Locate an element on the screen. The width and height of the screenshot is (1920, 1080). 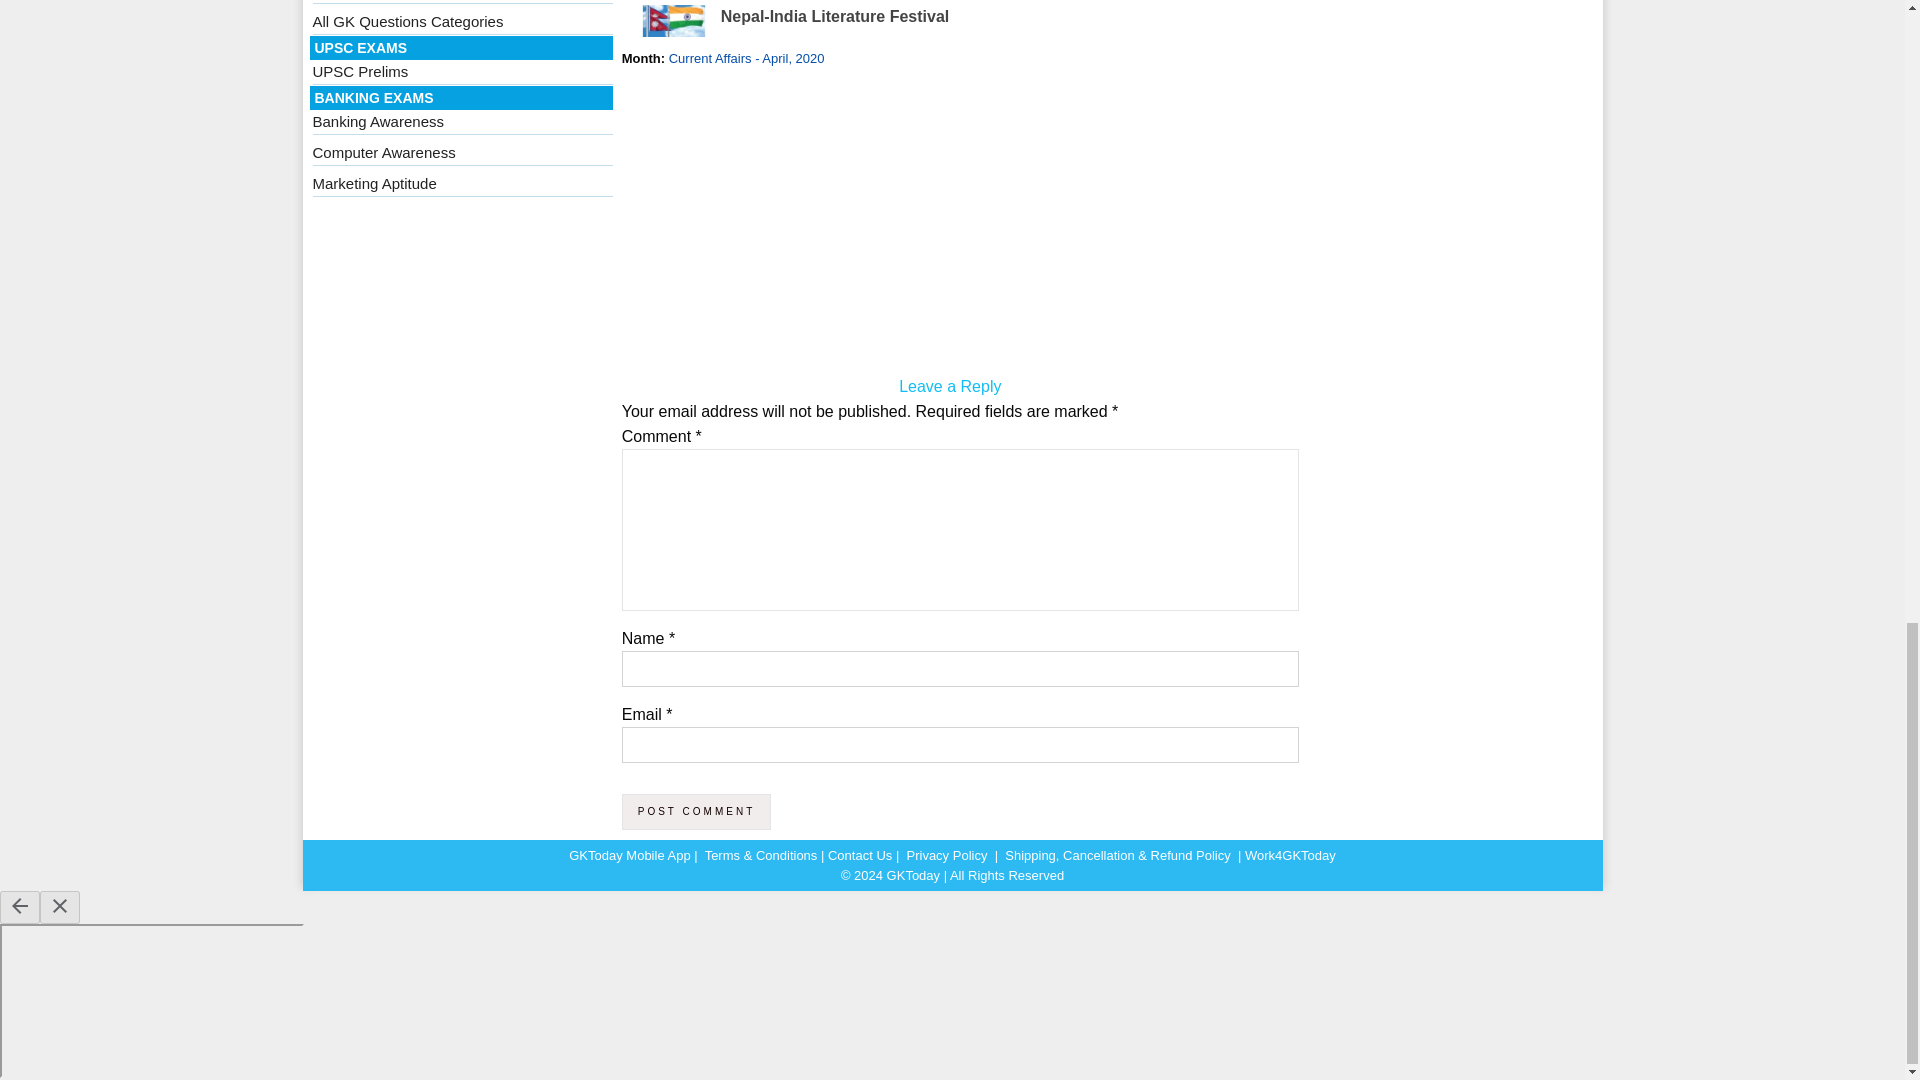
Current Affairs - April, 2020 is located at coordinates (746, 58).